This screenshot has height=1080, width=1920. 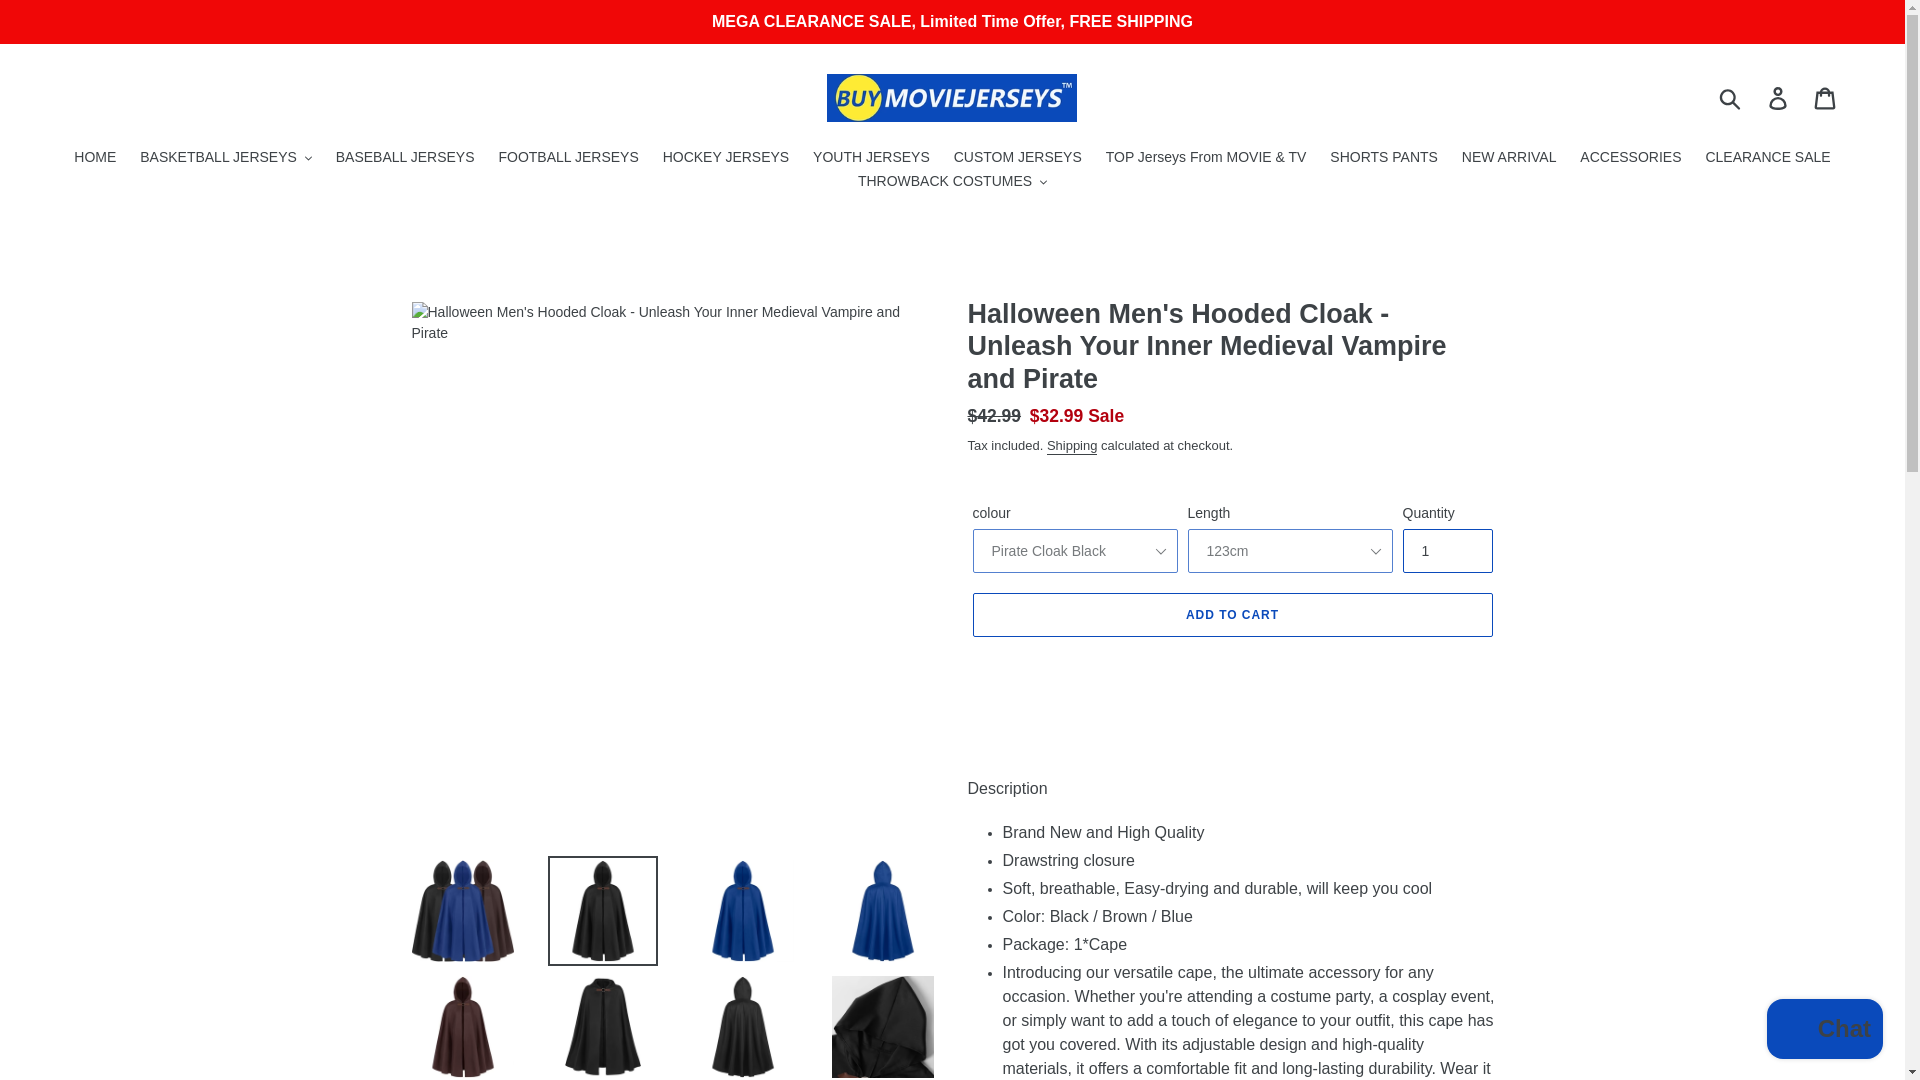 What do you see at coordinates (1779, 96) in the screenshot?
I see `Log in` at bounding box center [1779, 96].